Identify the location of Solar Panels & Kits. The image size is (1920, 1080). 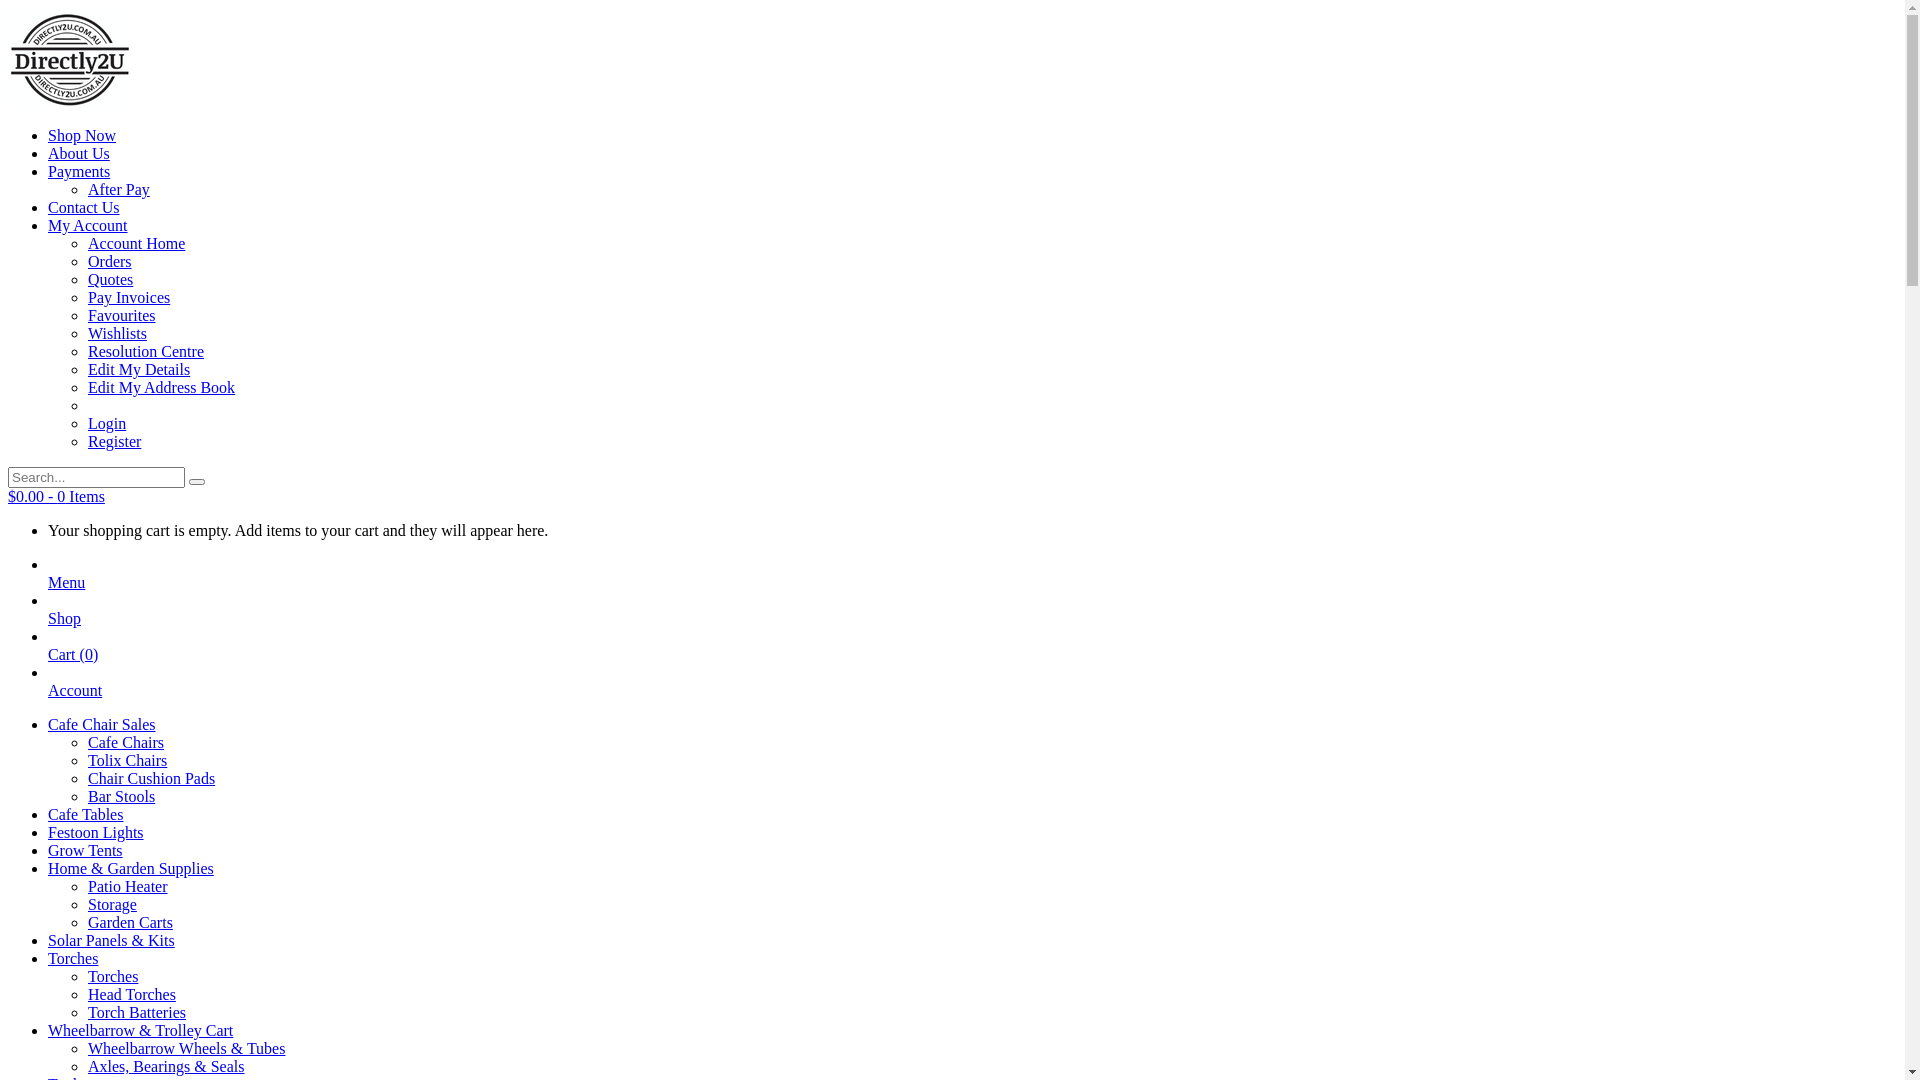
(112, 940).